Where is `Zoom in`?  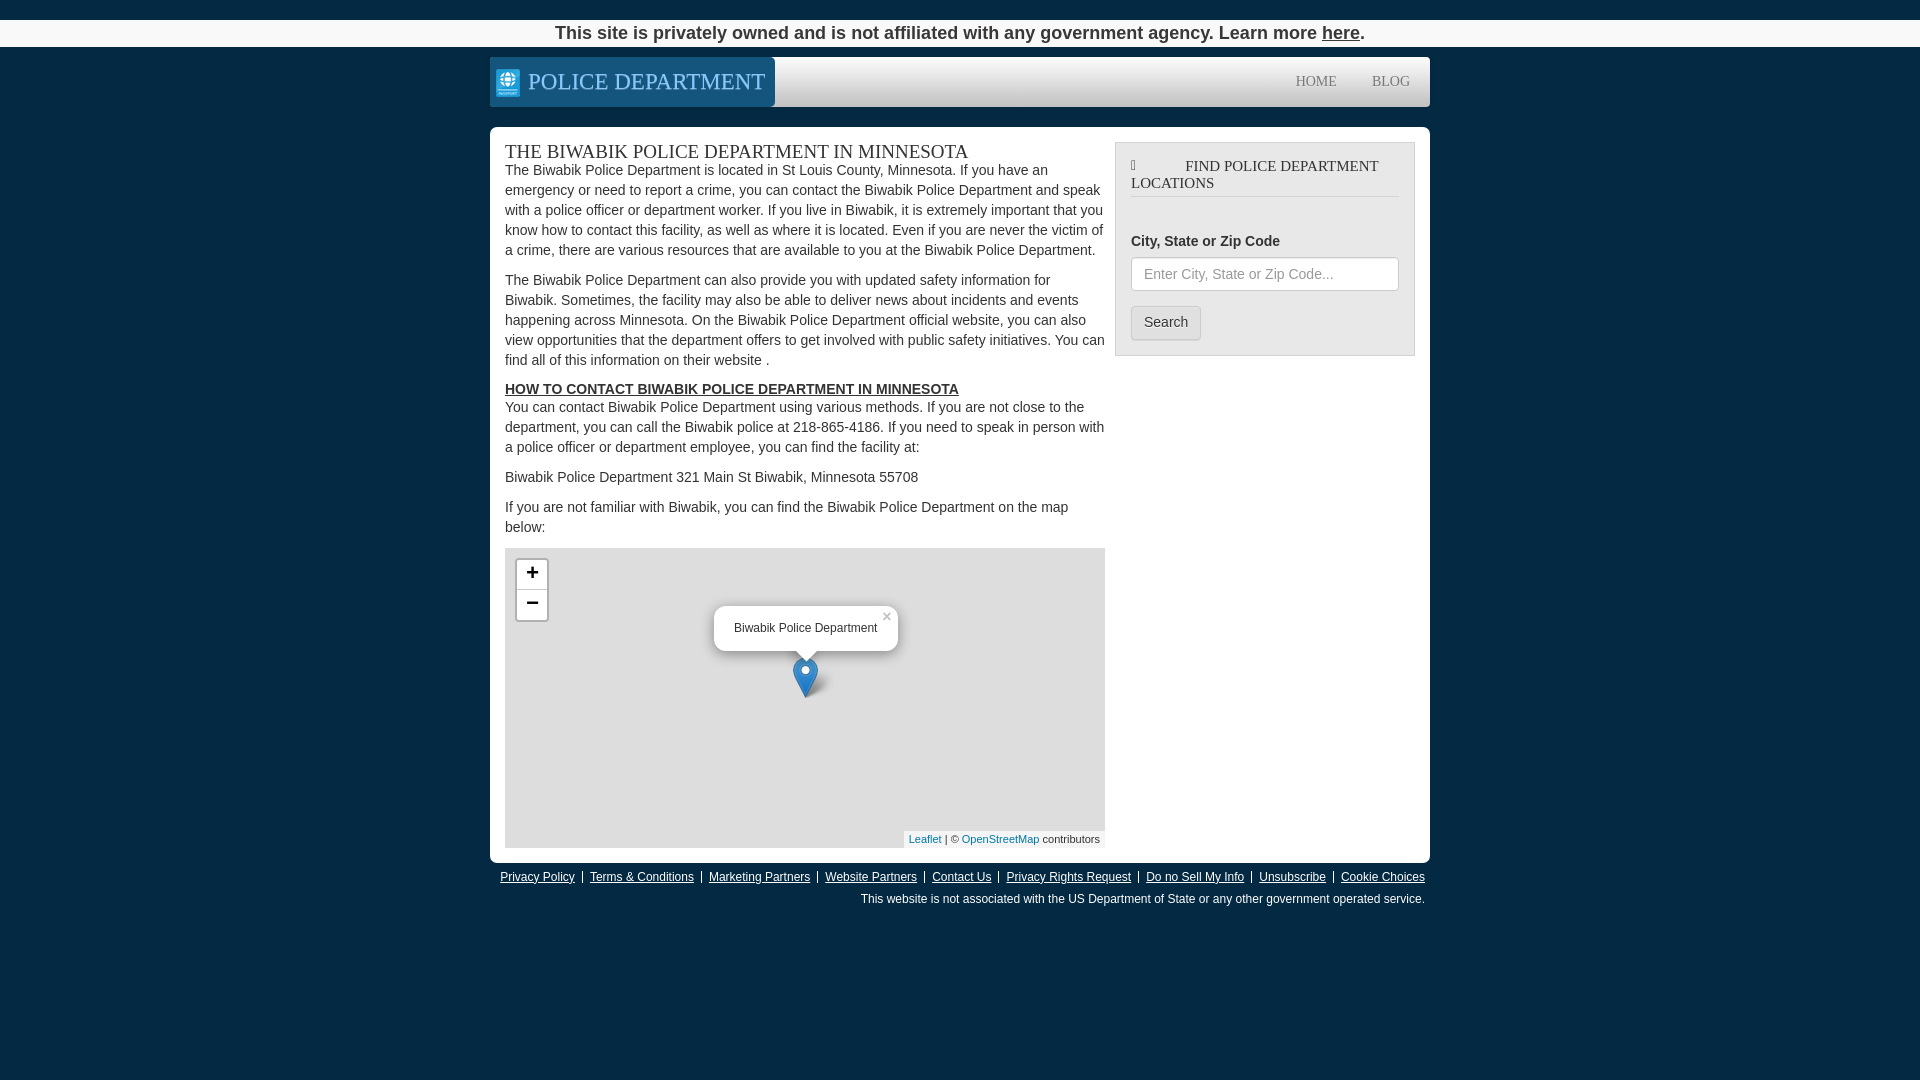 Zoom in is located at coordinates (532, 574).